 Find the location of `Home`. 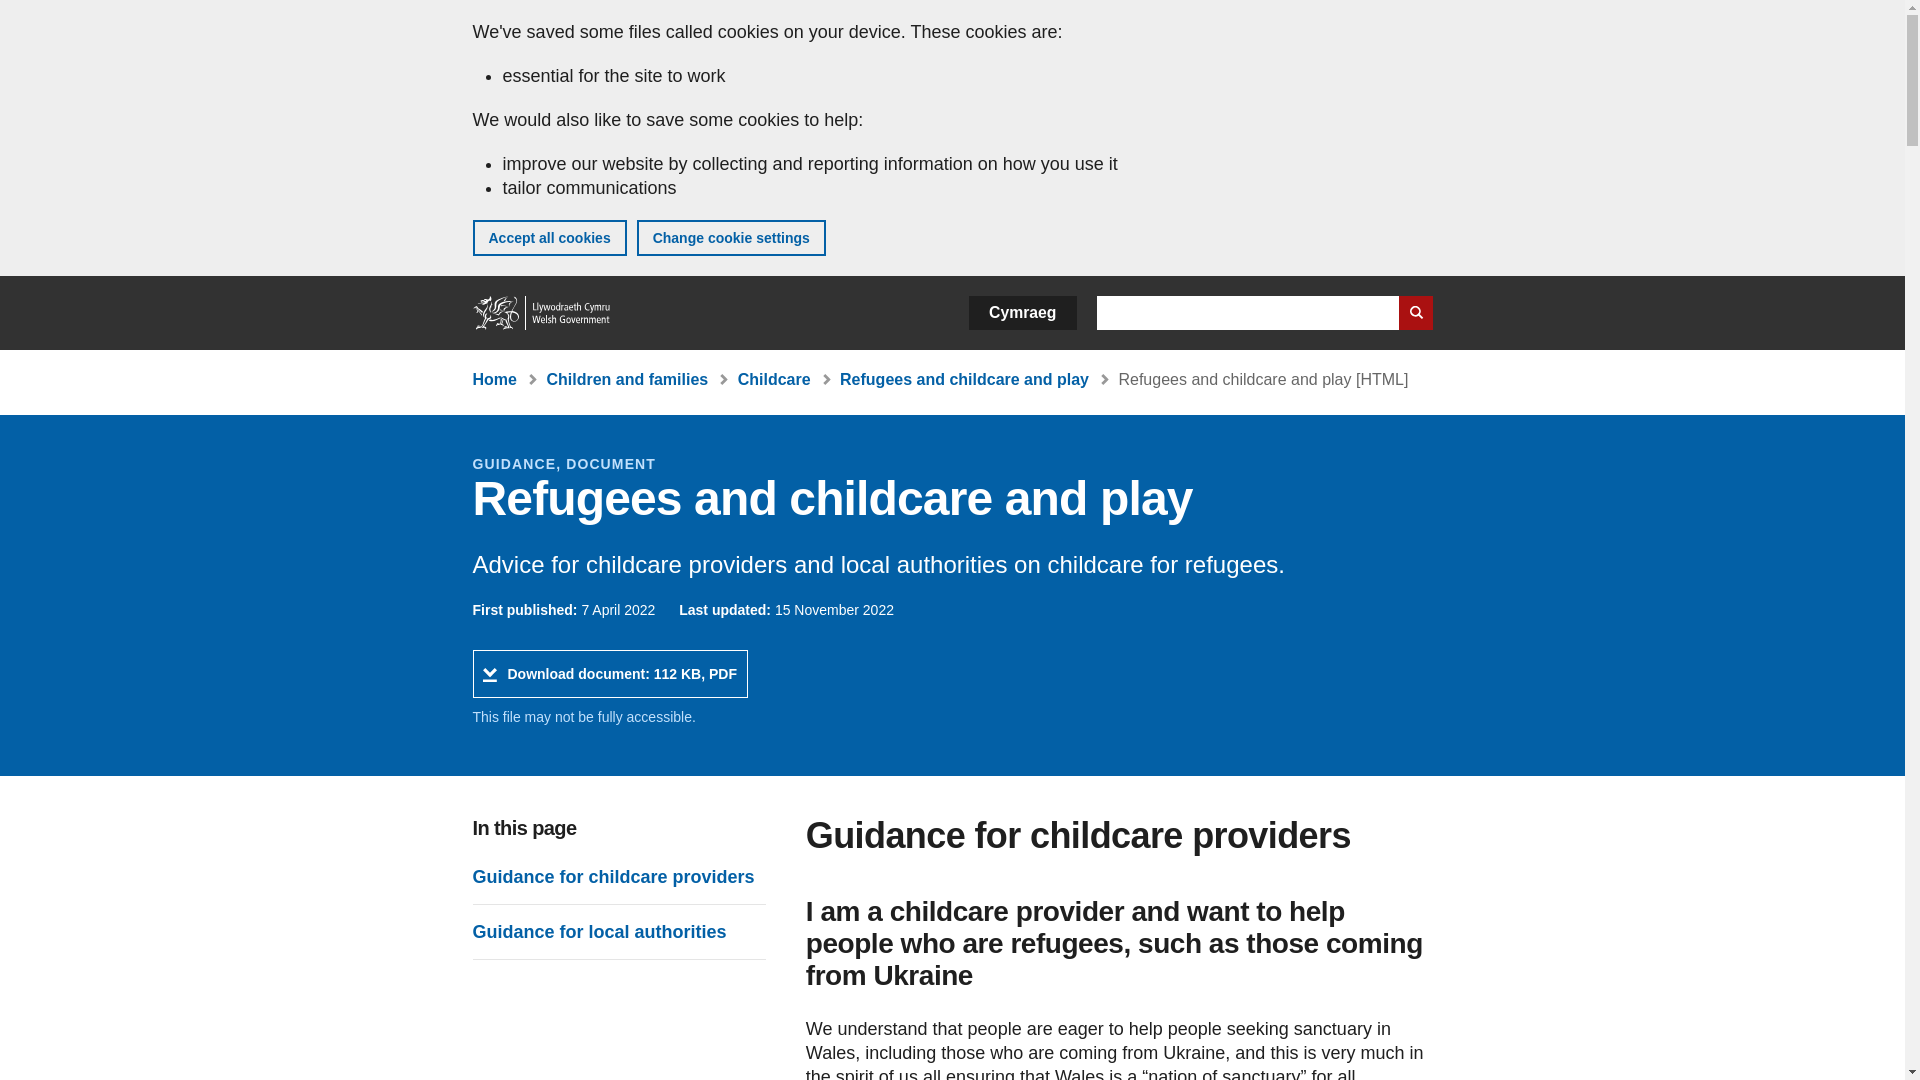

Home is located at coordinates (542, 312).